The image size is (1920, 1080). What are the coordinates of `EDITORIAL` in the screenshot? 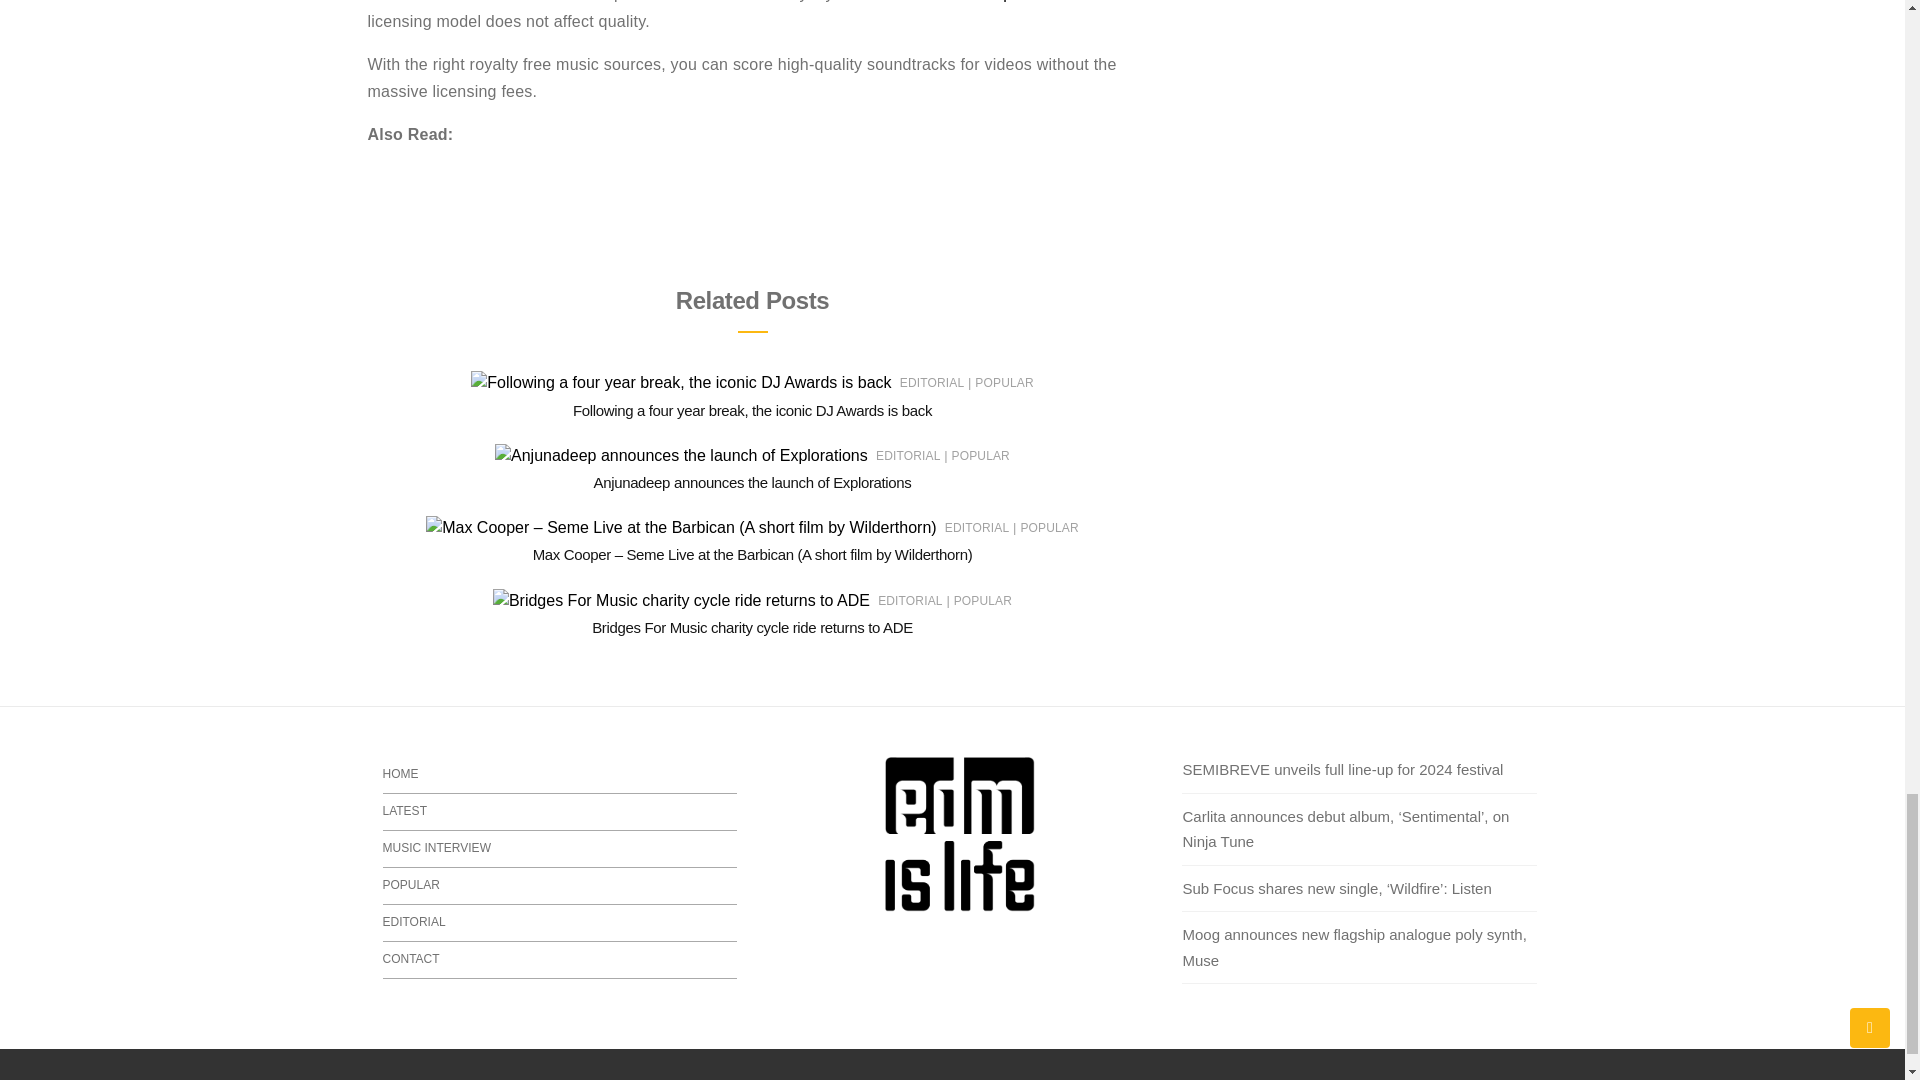 It's located at (932, 382).